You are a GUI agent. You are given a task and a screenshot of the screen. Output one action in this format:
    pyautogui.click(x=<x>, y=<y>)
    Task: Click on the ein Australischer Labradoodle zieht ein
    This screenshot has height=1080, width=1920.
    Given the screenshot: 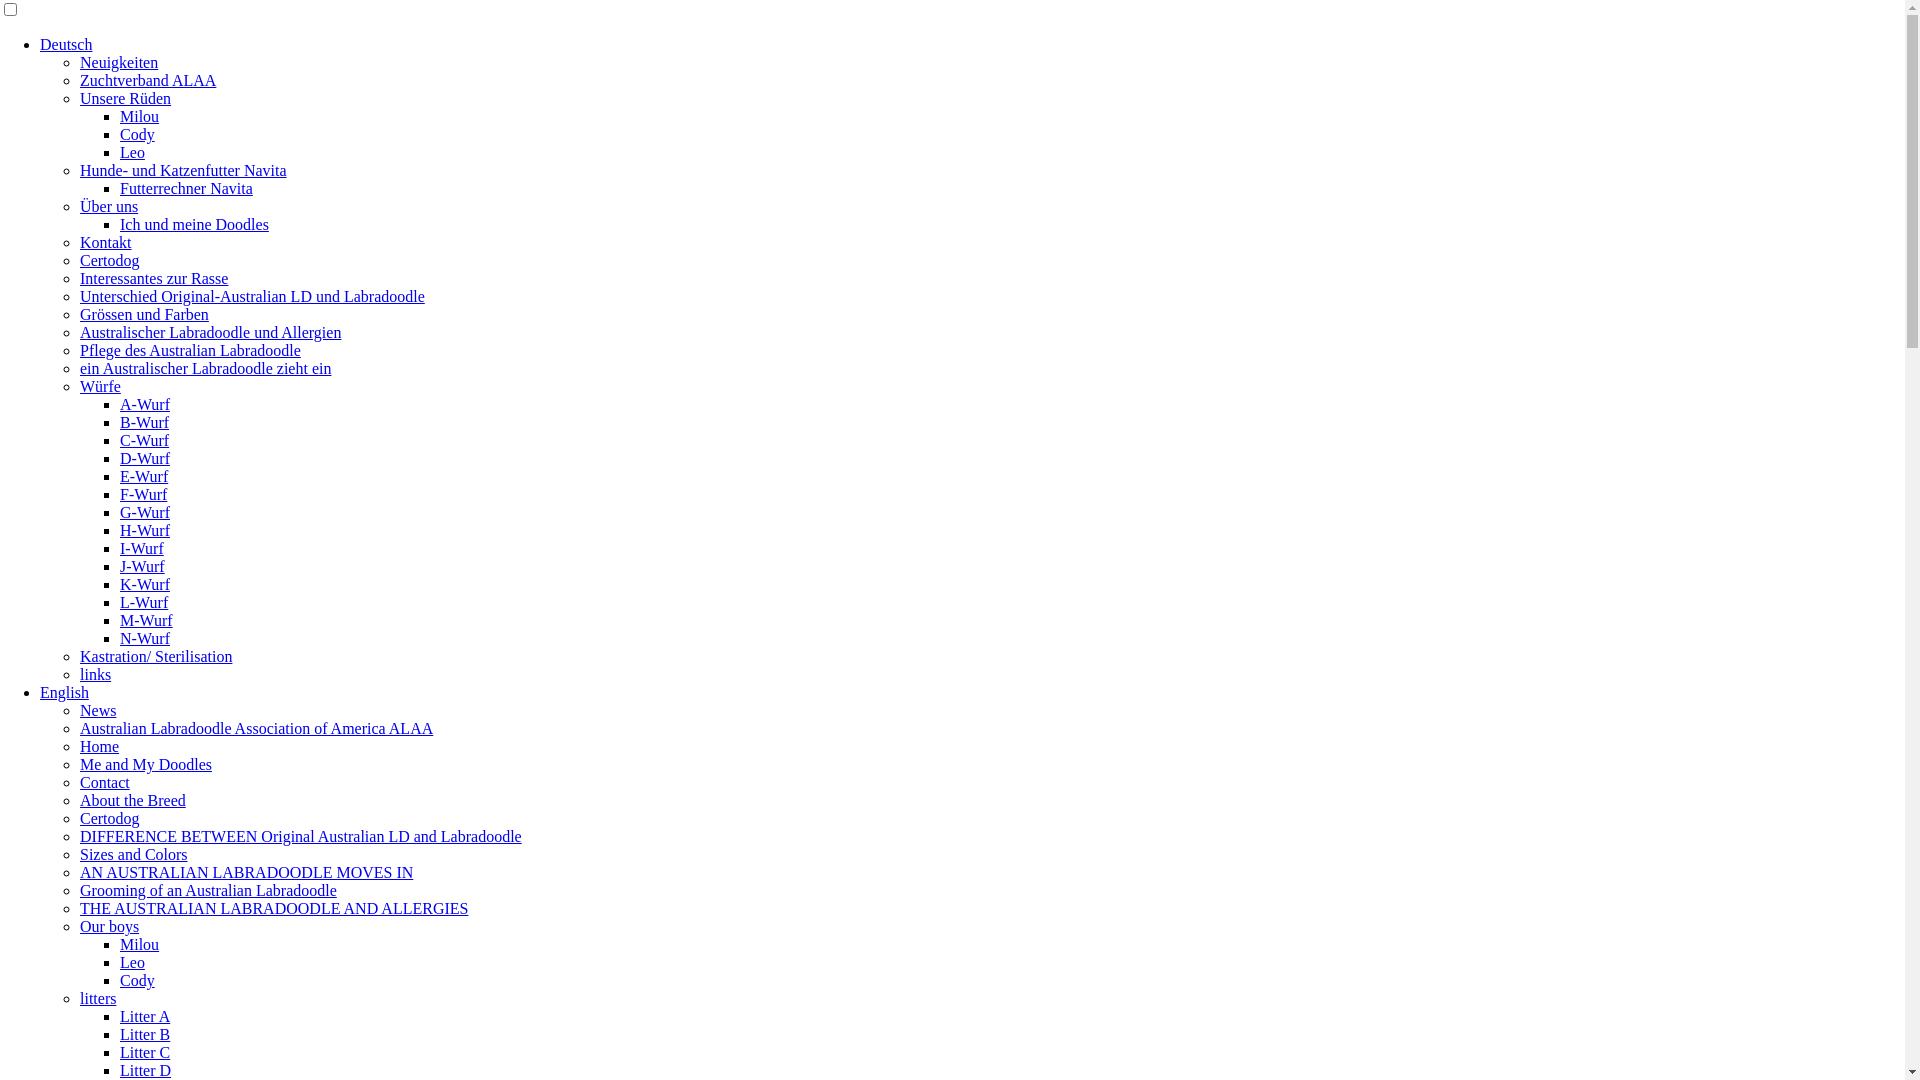 What is the action you would take?
    pyautogui.click(x=206, y=368)
    